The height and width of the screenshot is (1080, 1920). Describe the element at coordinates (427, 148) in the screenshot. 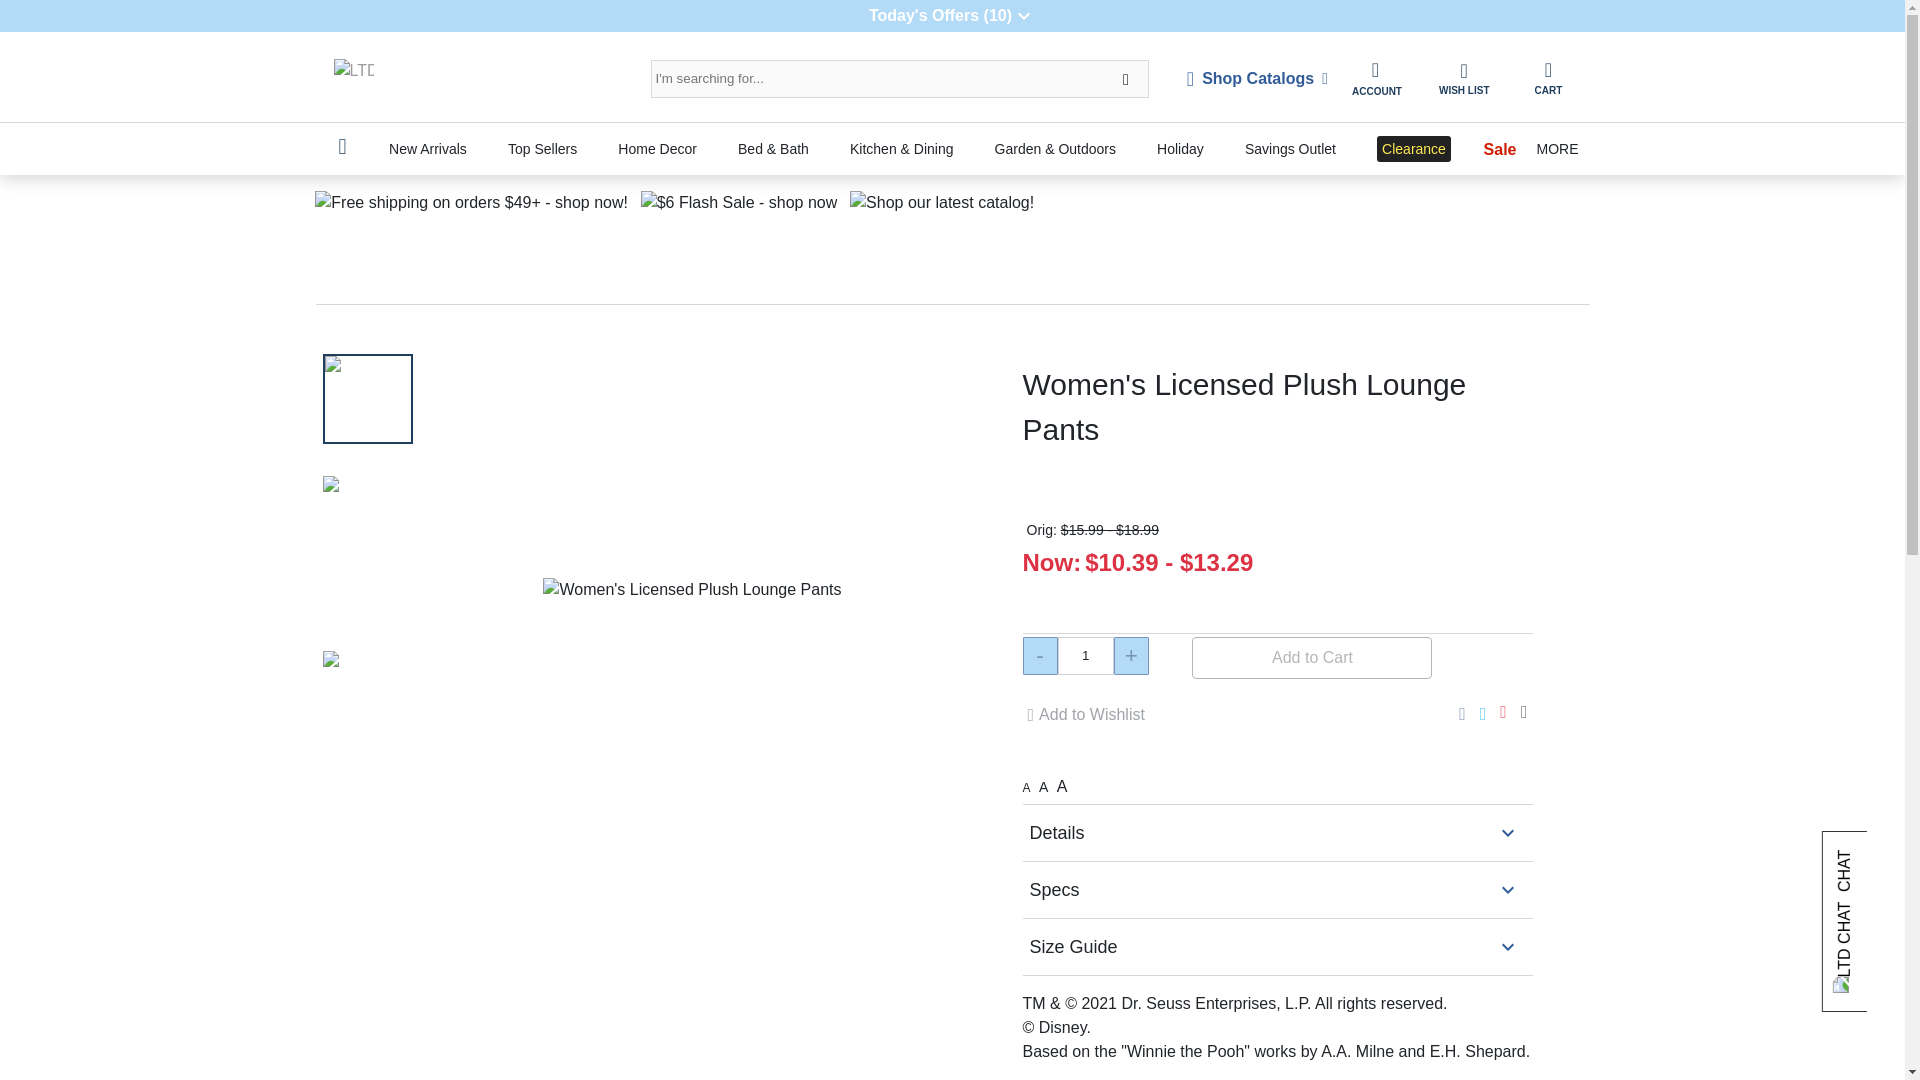

I see `New Arrivals` at that location.